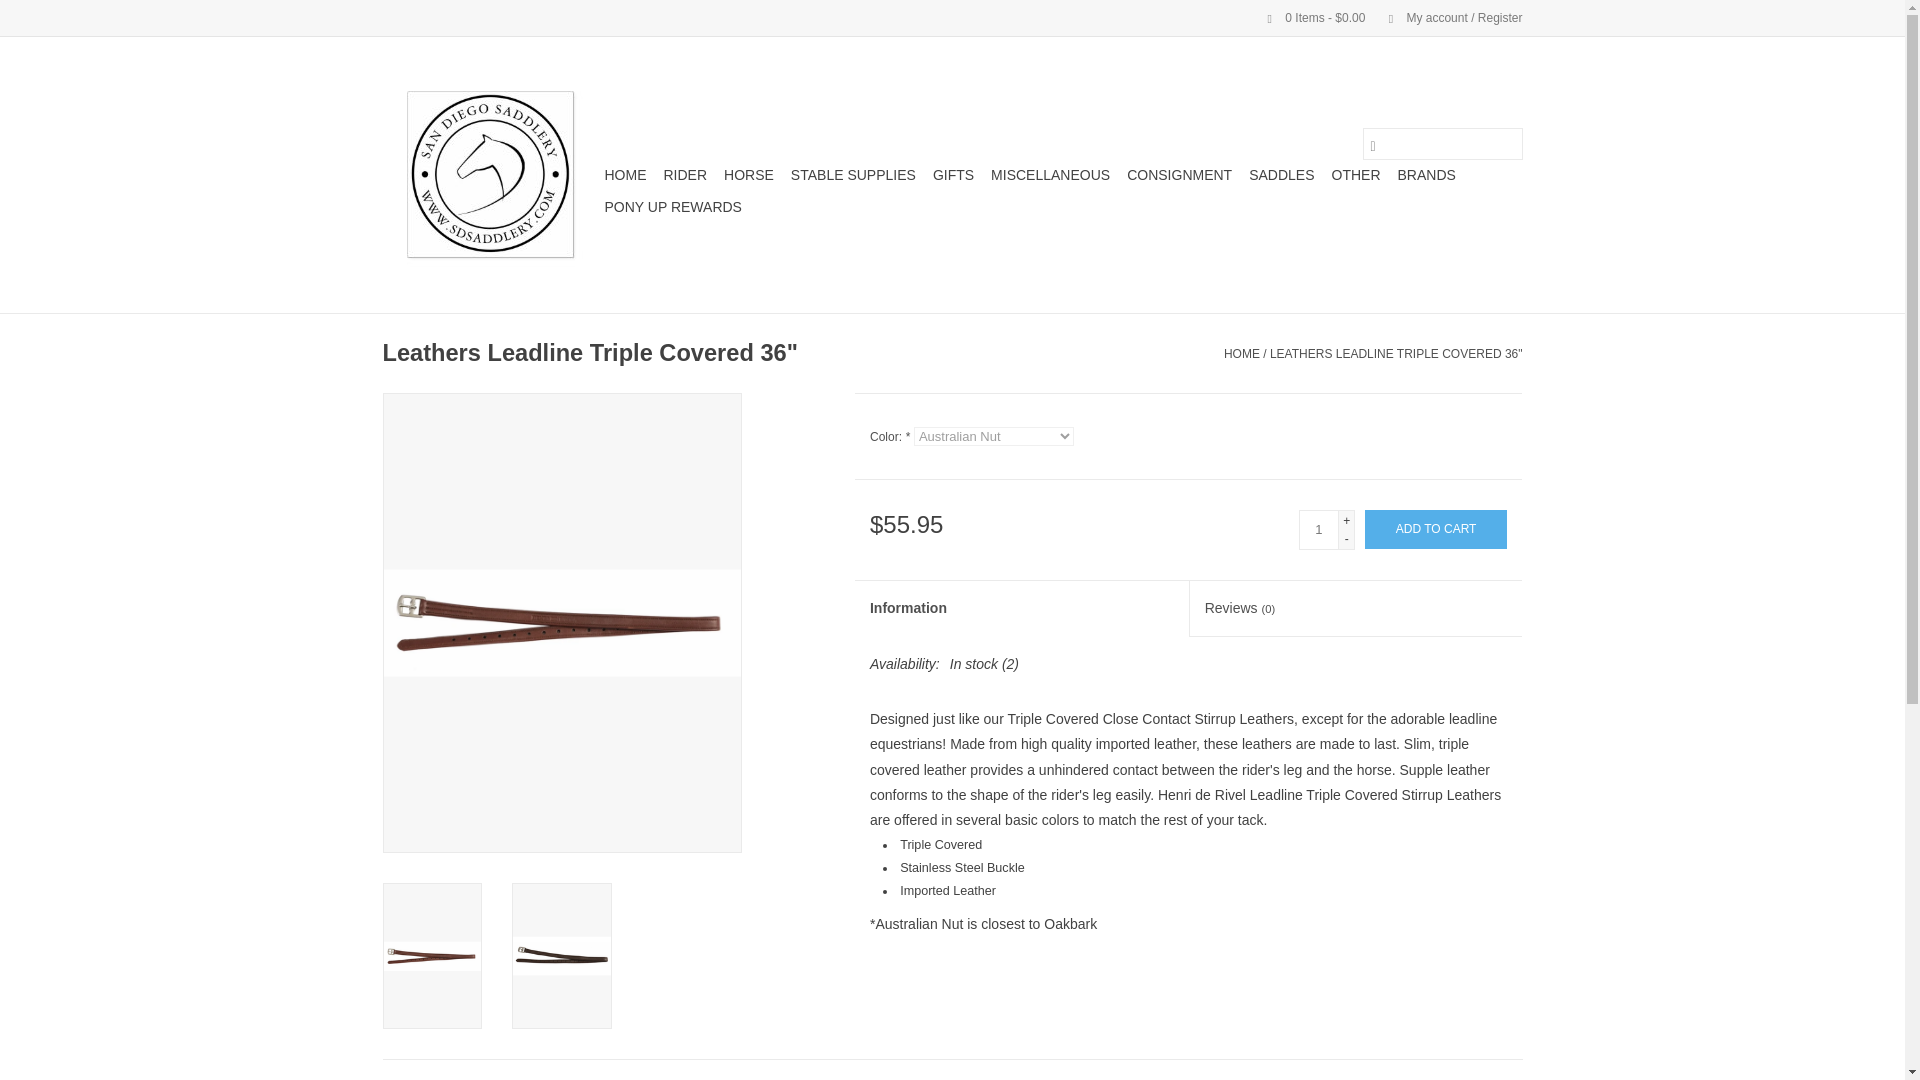 Image resolution: width=1920 pixels, height=1080 pixels. I want to click on Cart, so click(1308, 17).